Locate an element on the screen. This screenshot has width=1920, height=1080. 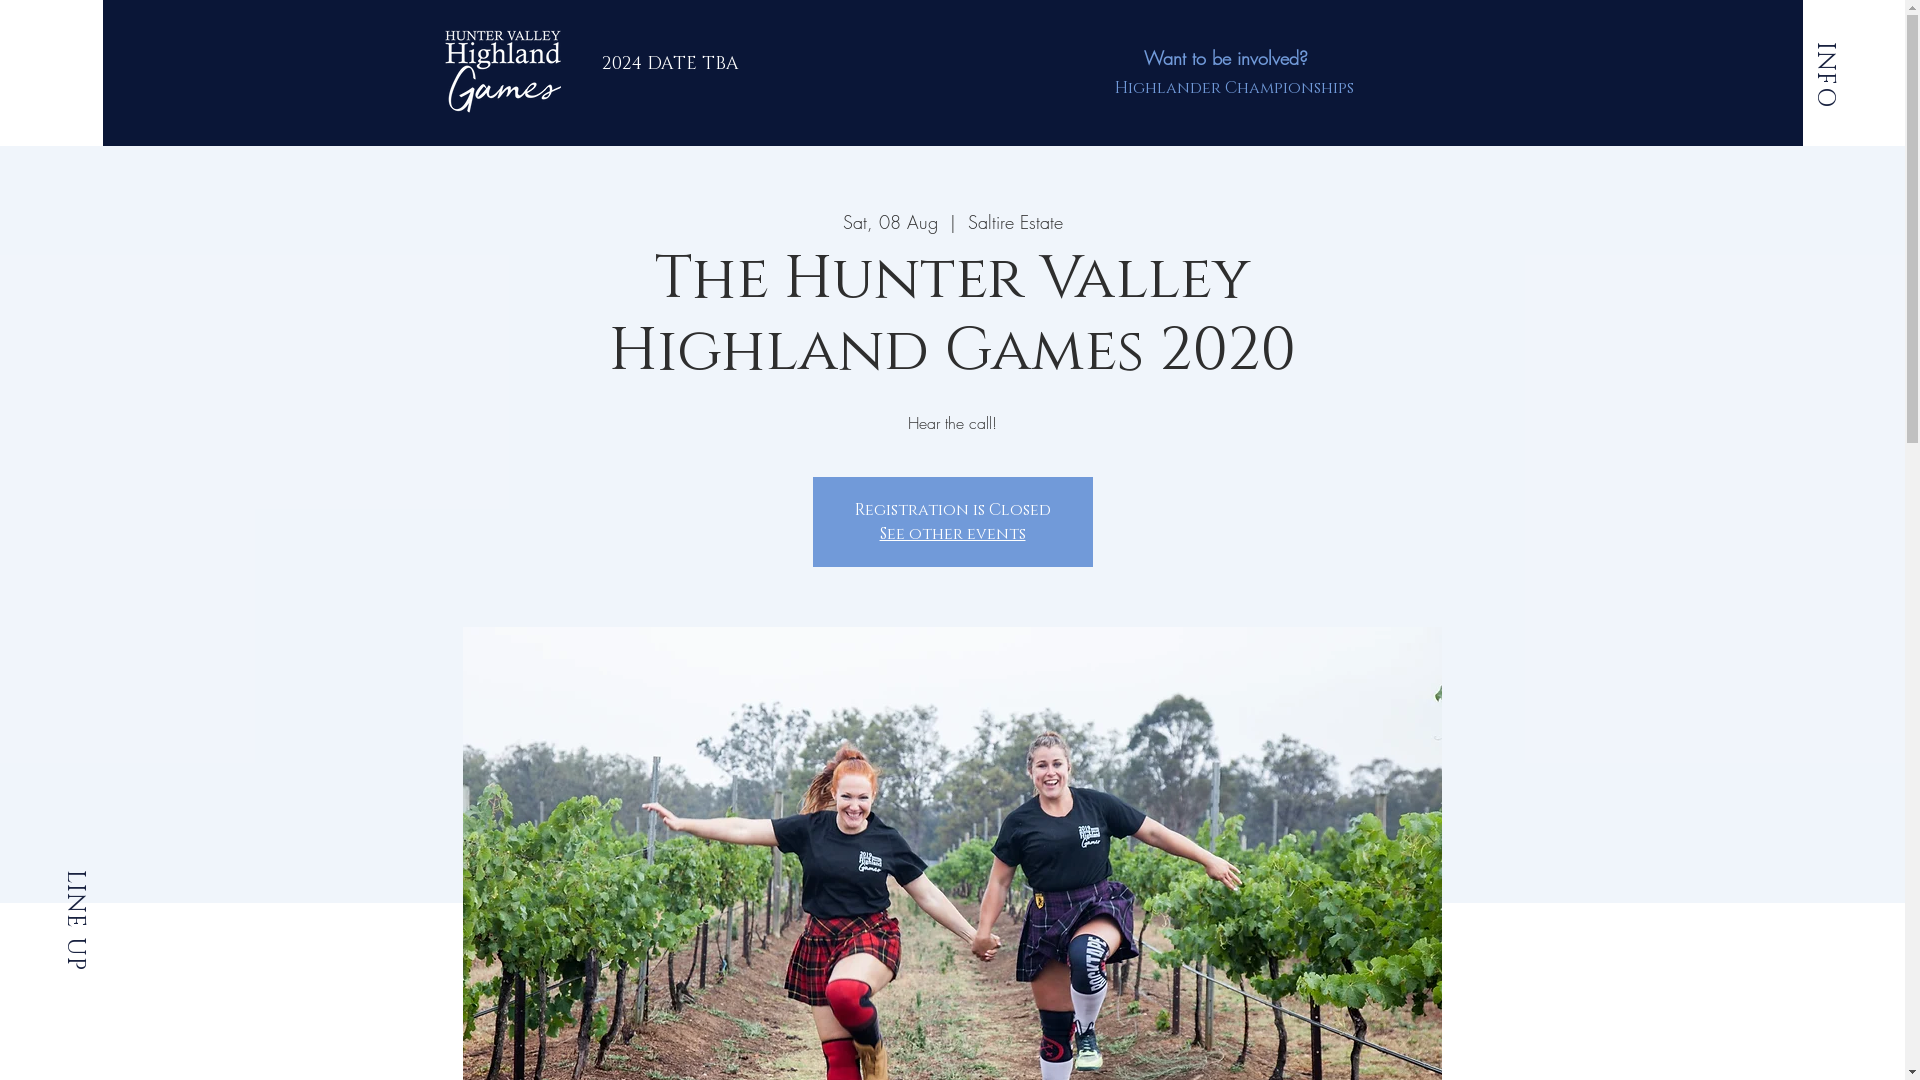
Highlander Championships is located at coordinates (1234, 88).